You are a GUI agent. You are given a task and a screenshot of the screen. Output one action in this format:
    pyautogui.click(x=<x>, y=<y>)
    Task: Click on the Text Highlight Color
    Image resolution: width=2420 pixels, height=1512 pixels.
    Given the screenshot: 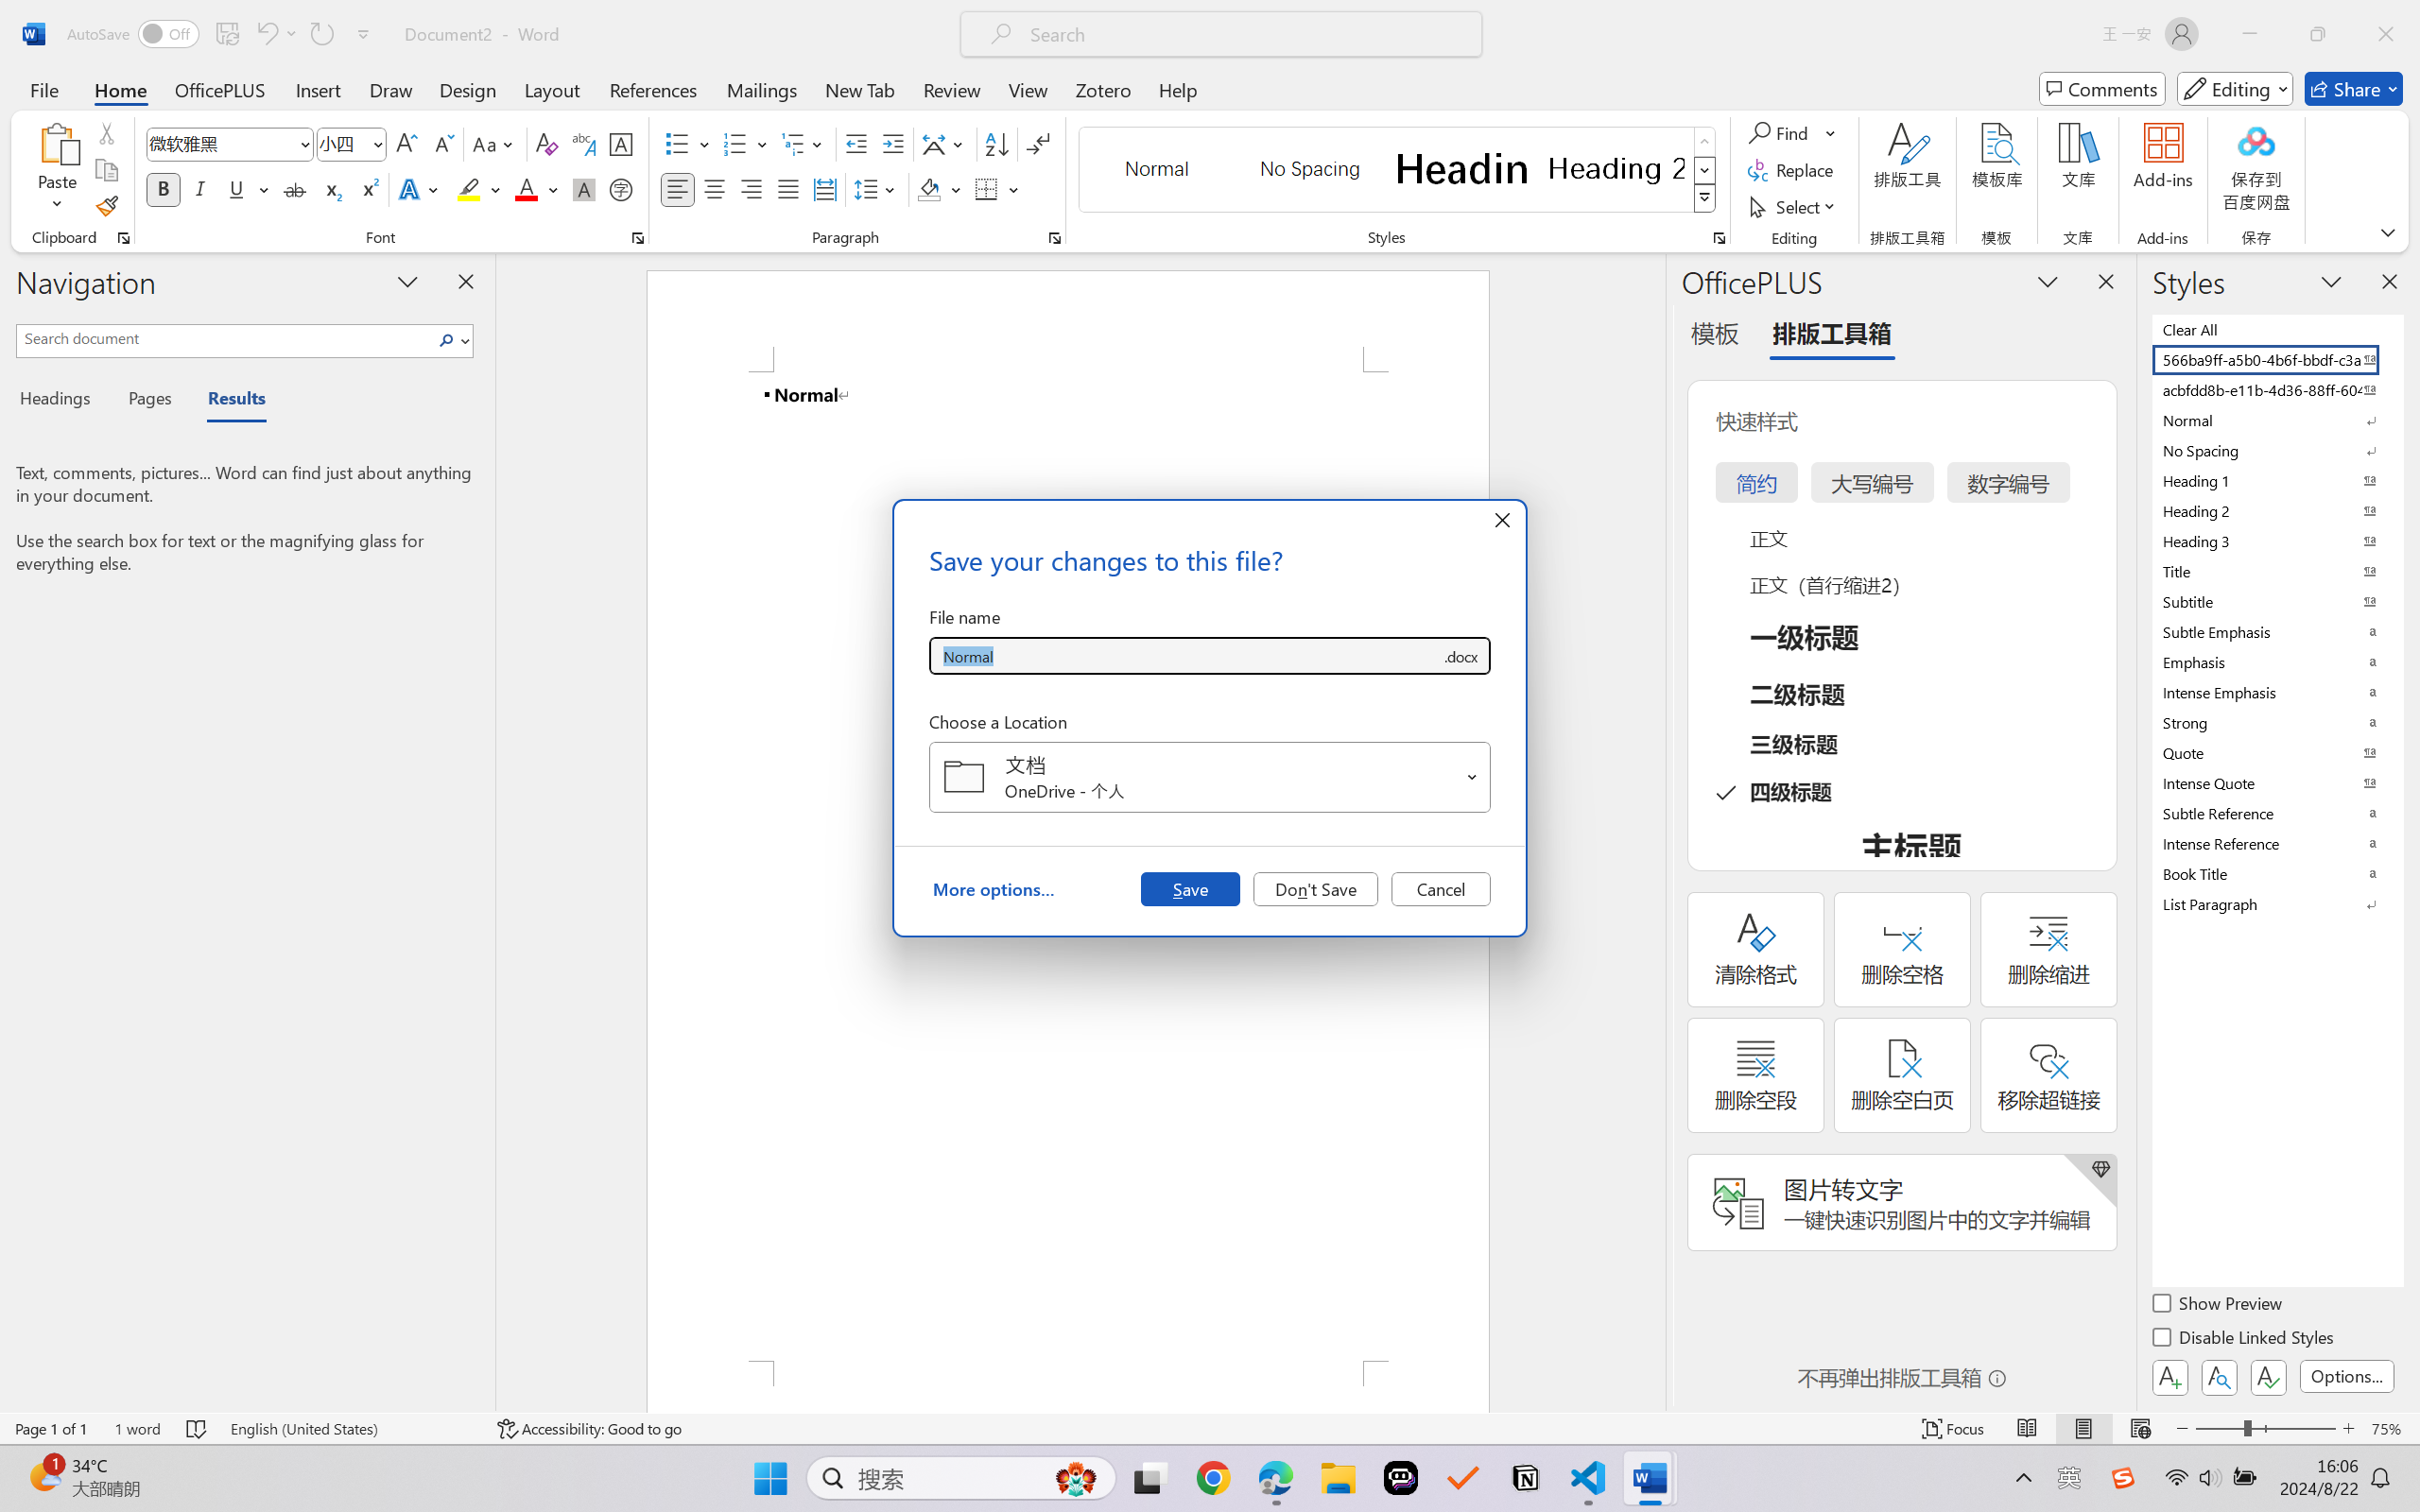 What is the action you would take?
    pyautogui.click(x=478, y=189)
    